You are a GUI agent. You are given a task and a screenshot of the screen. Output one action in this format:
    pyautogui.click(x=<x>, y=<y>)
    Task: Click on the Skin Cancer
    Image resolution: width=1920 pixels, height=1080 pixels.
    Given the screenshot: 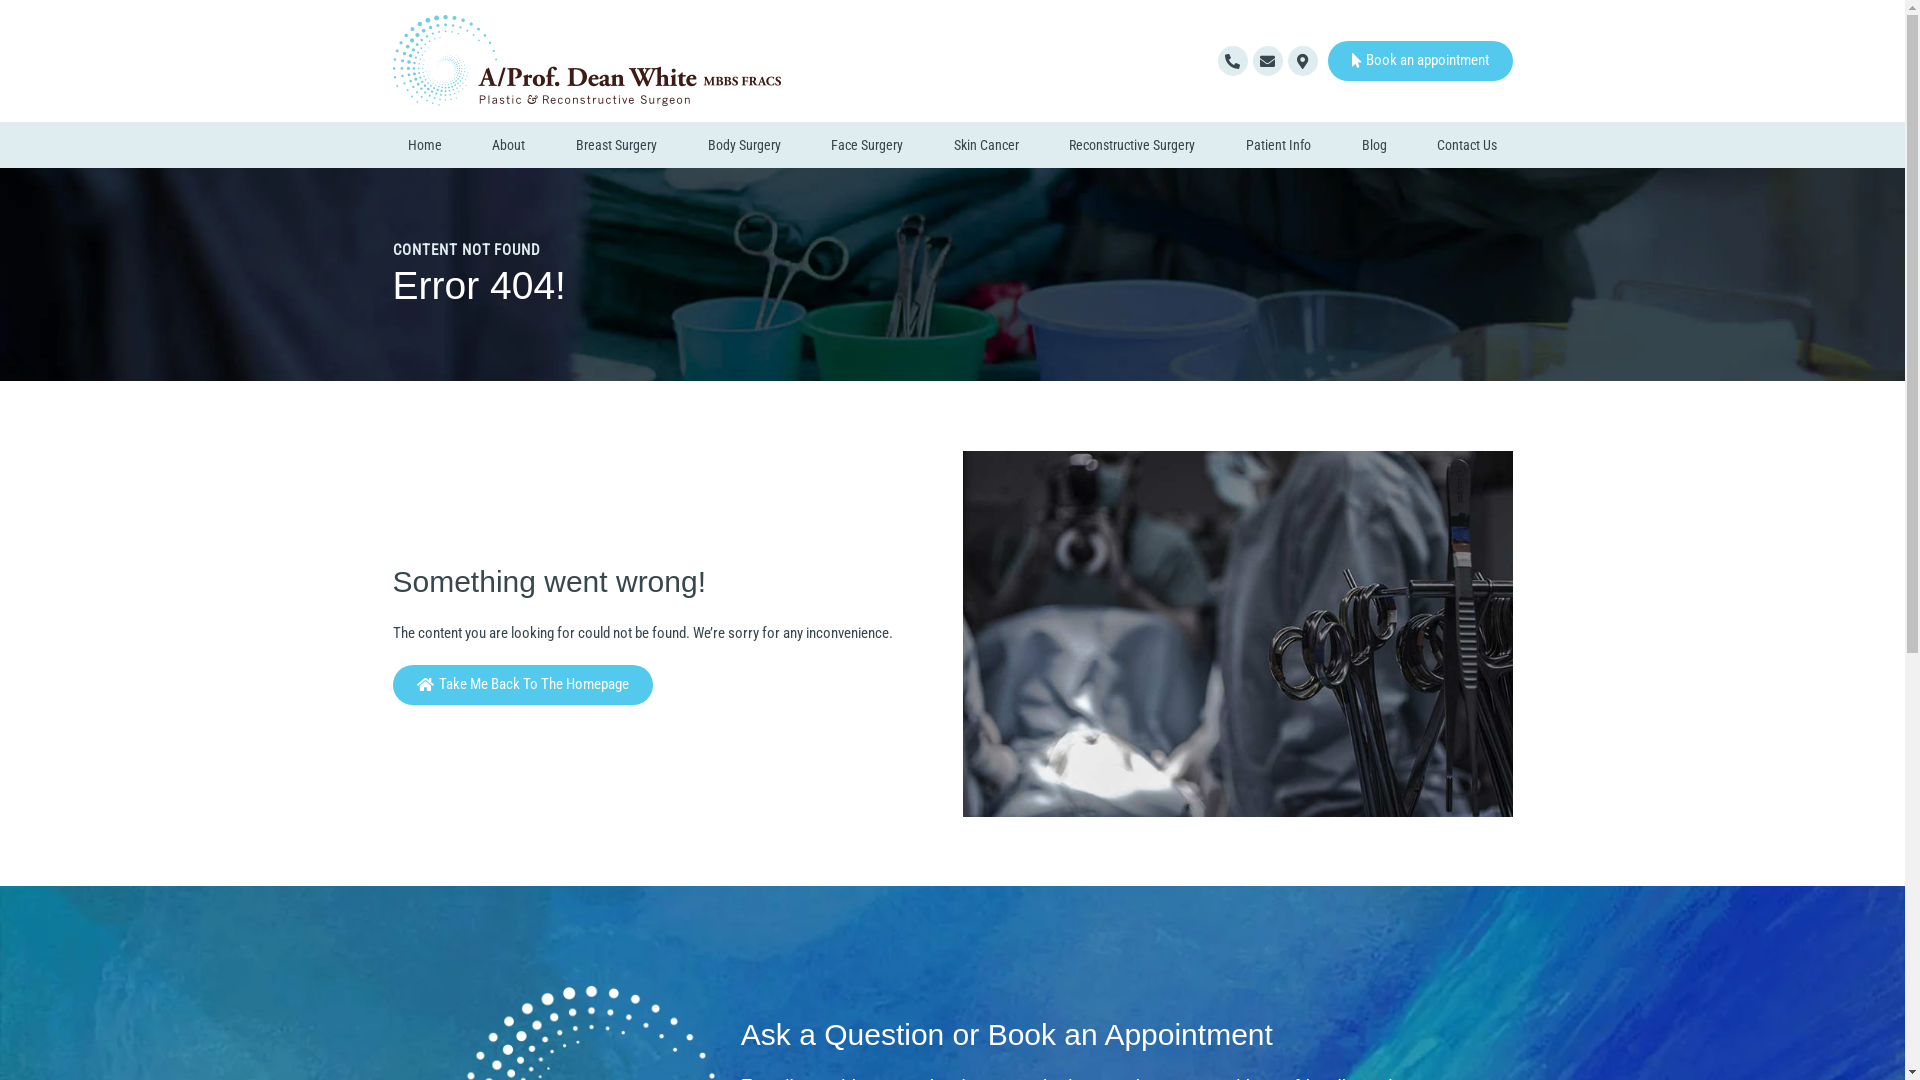 What is the action you would take?
    pyautogui.click(x=986, y=145)
    